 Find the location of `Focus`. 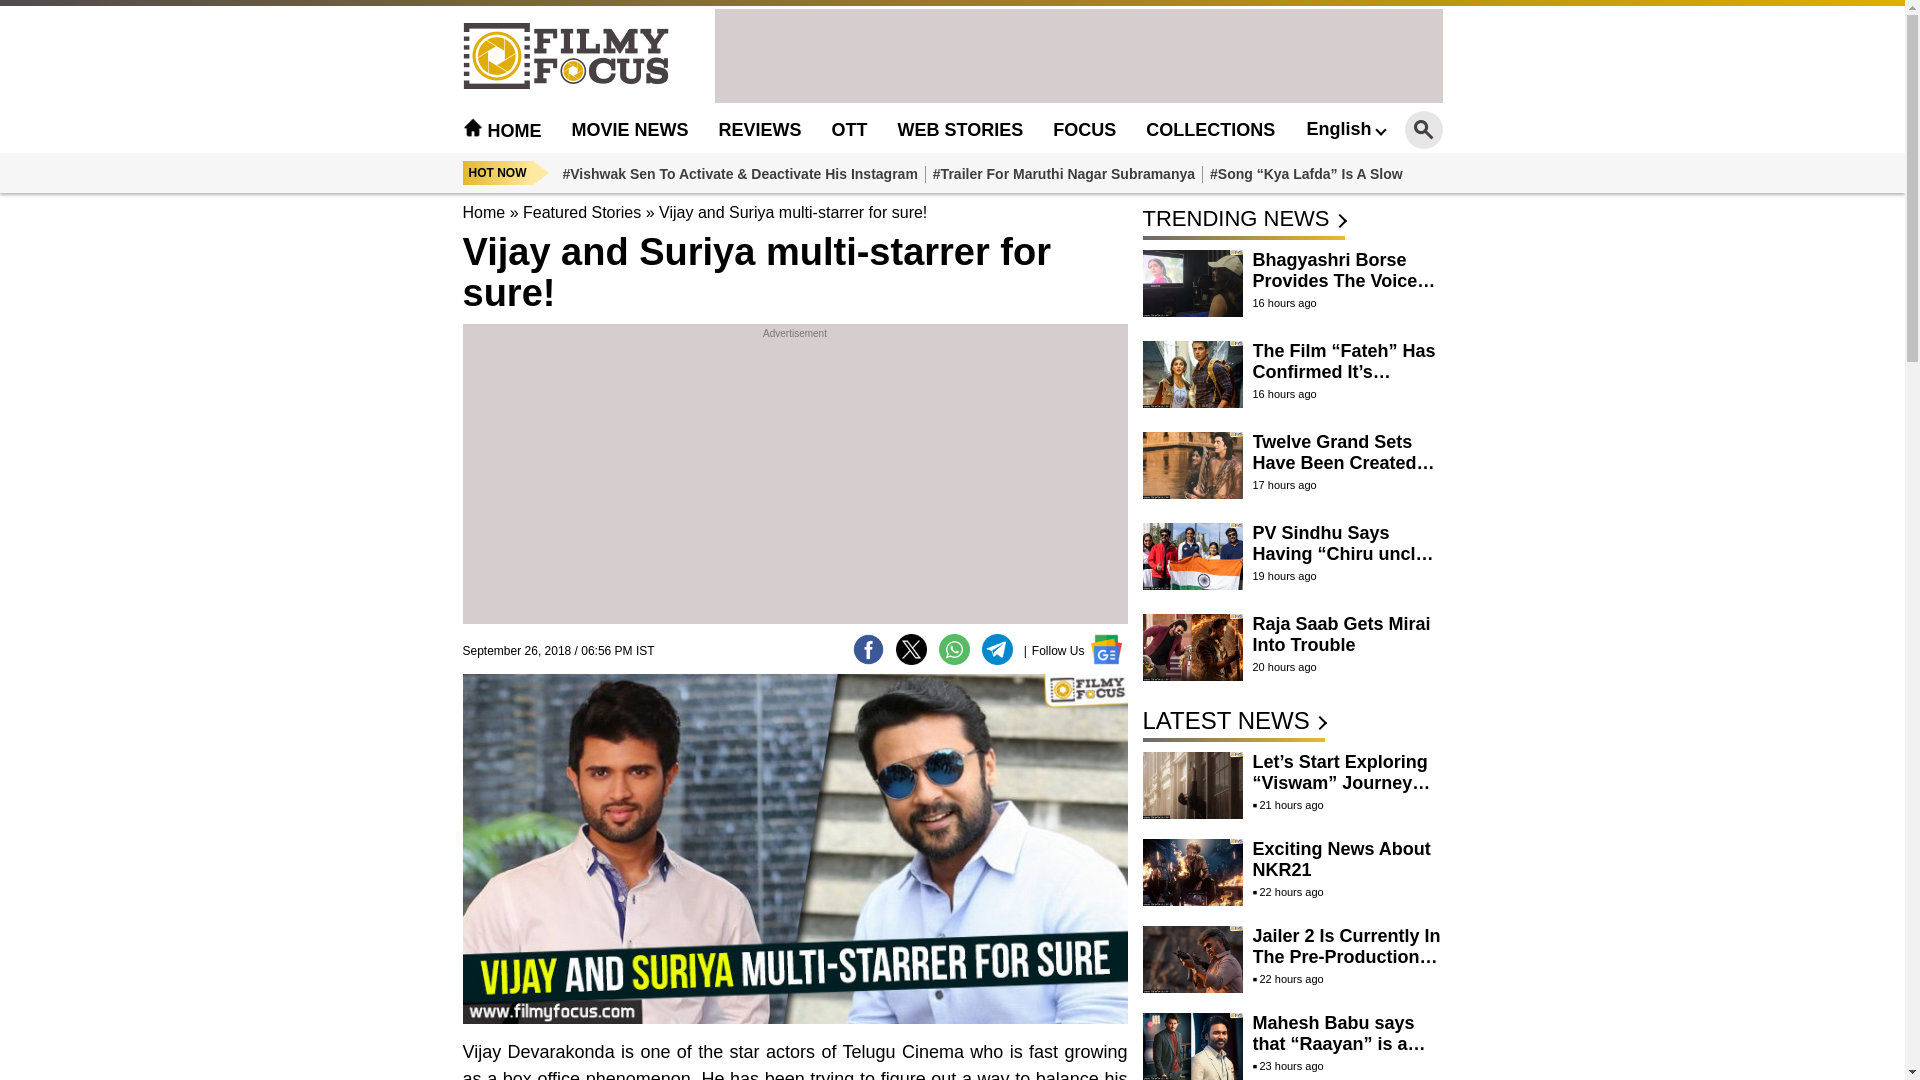

Focus is located at coordinates (1084, 130).